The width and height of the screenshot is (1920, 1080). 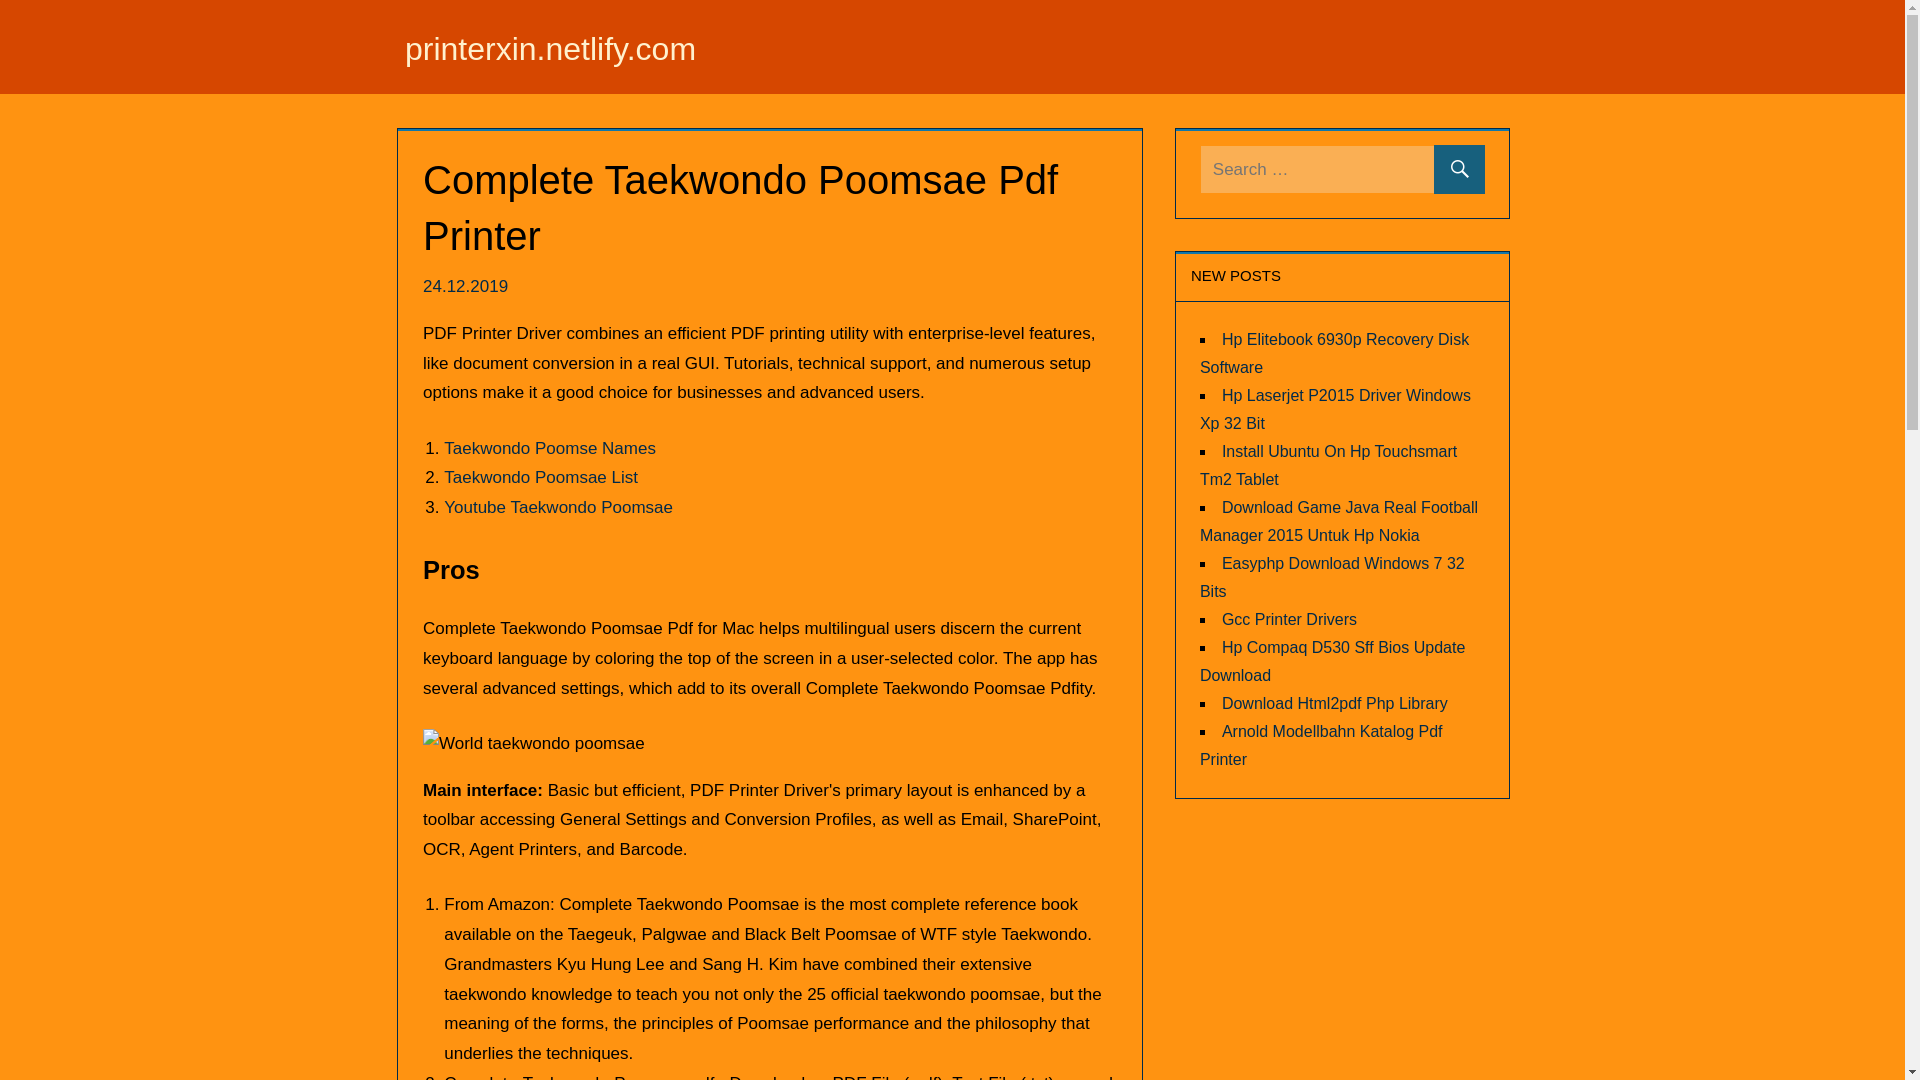 What do you see at coordinates (1334, 702) in the screenshot?
I see `Download Html2pdf Php Library` at bounding box center [1334, 702].